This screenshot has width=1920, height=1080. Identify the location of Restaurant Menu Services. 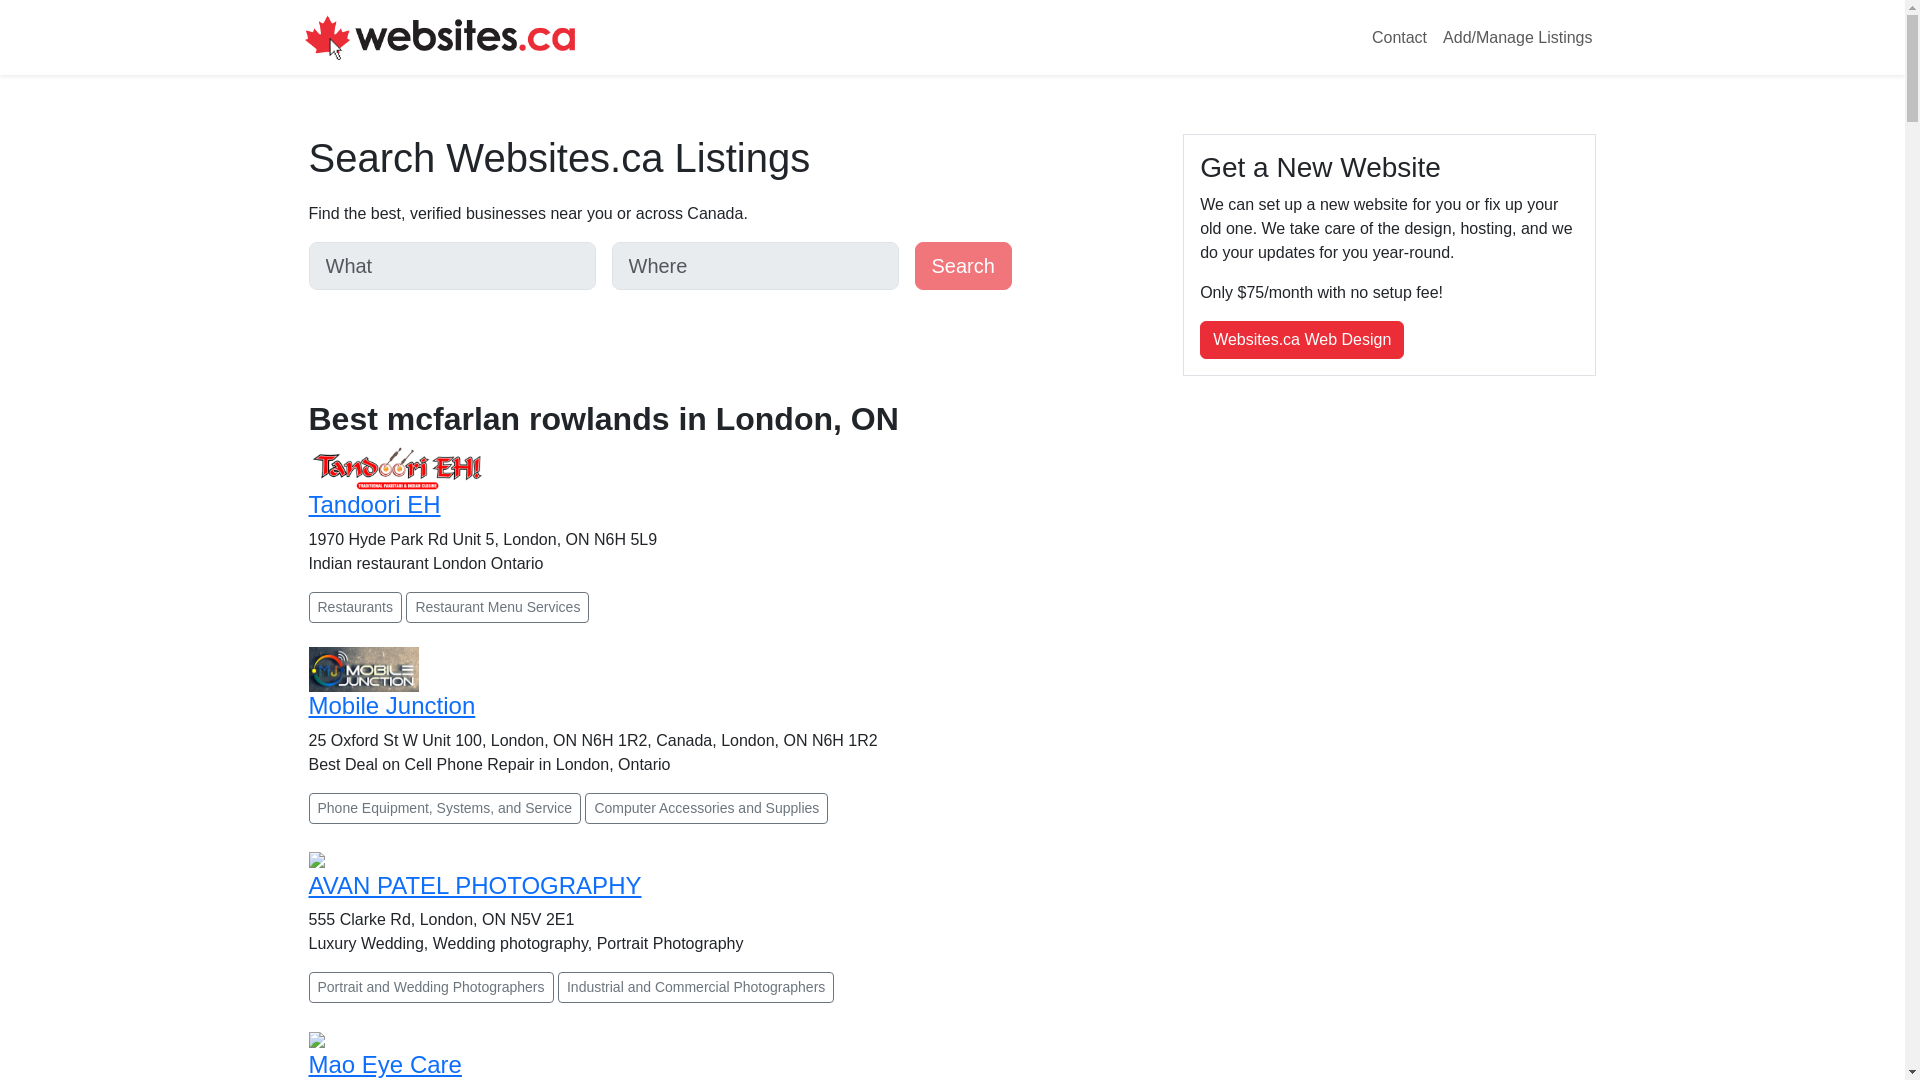
(497, 607).